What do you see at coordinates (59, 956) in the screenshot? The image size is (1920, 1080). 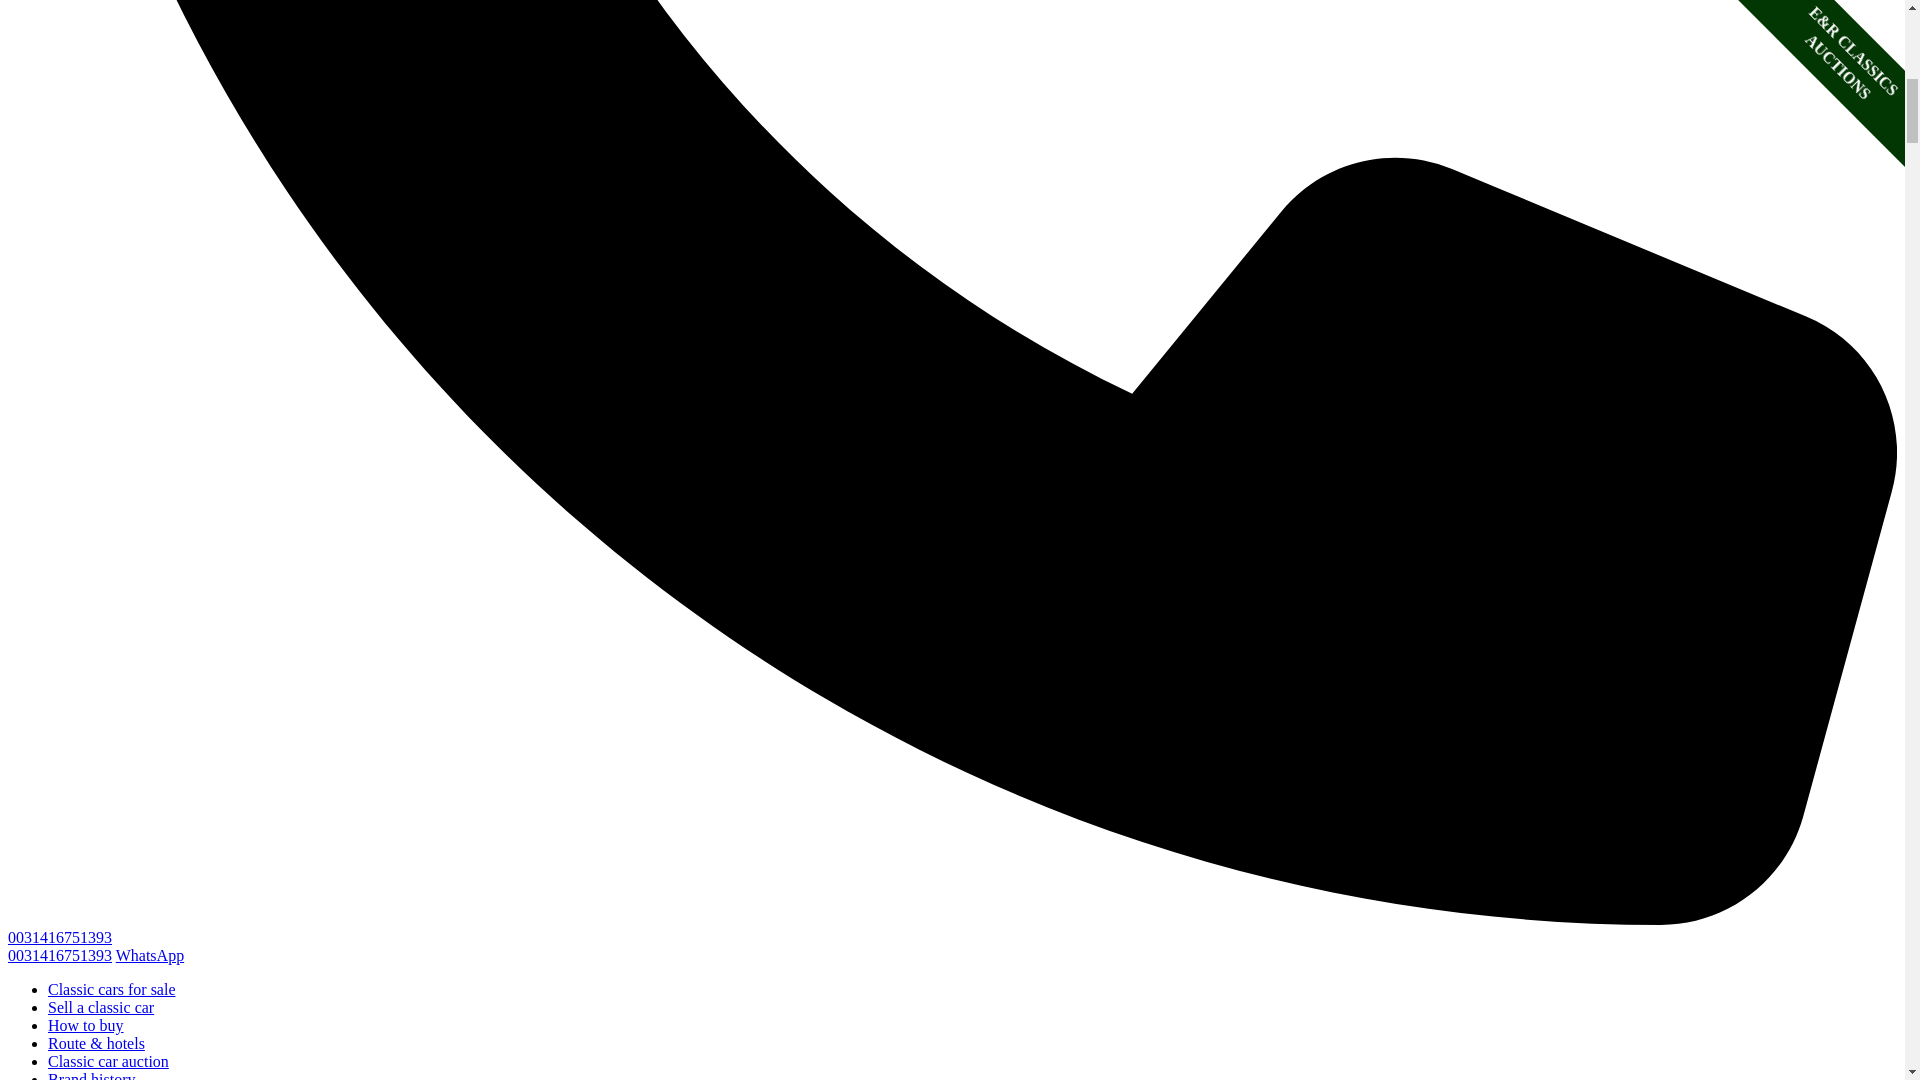 I see `0031416751393` at bounding box center [59, 956].